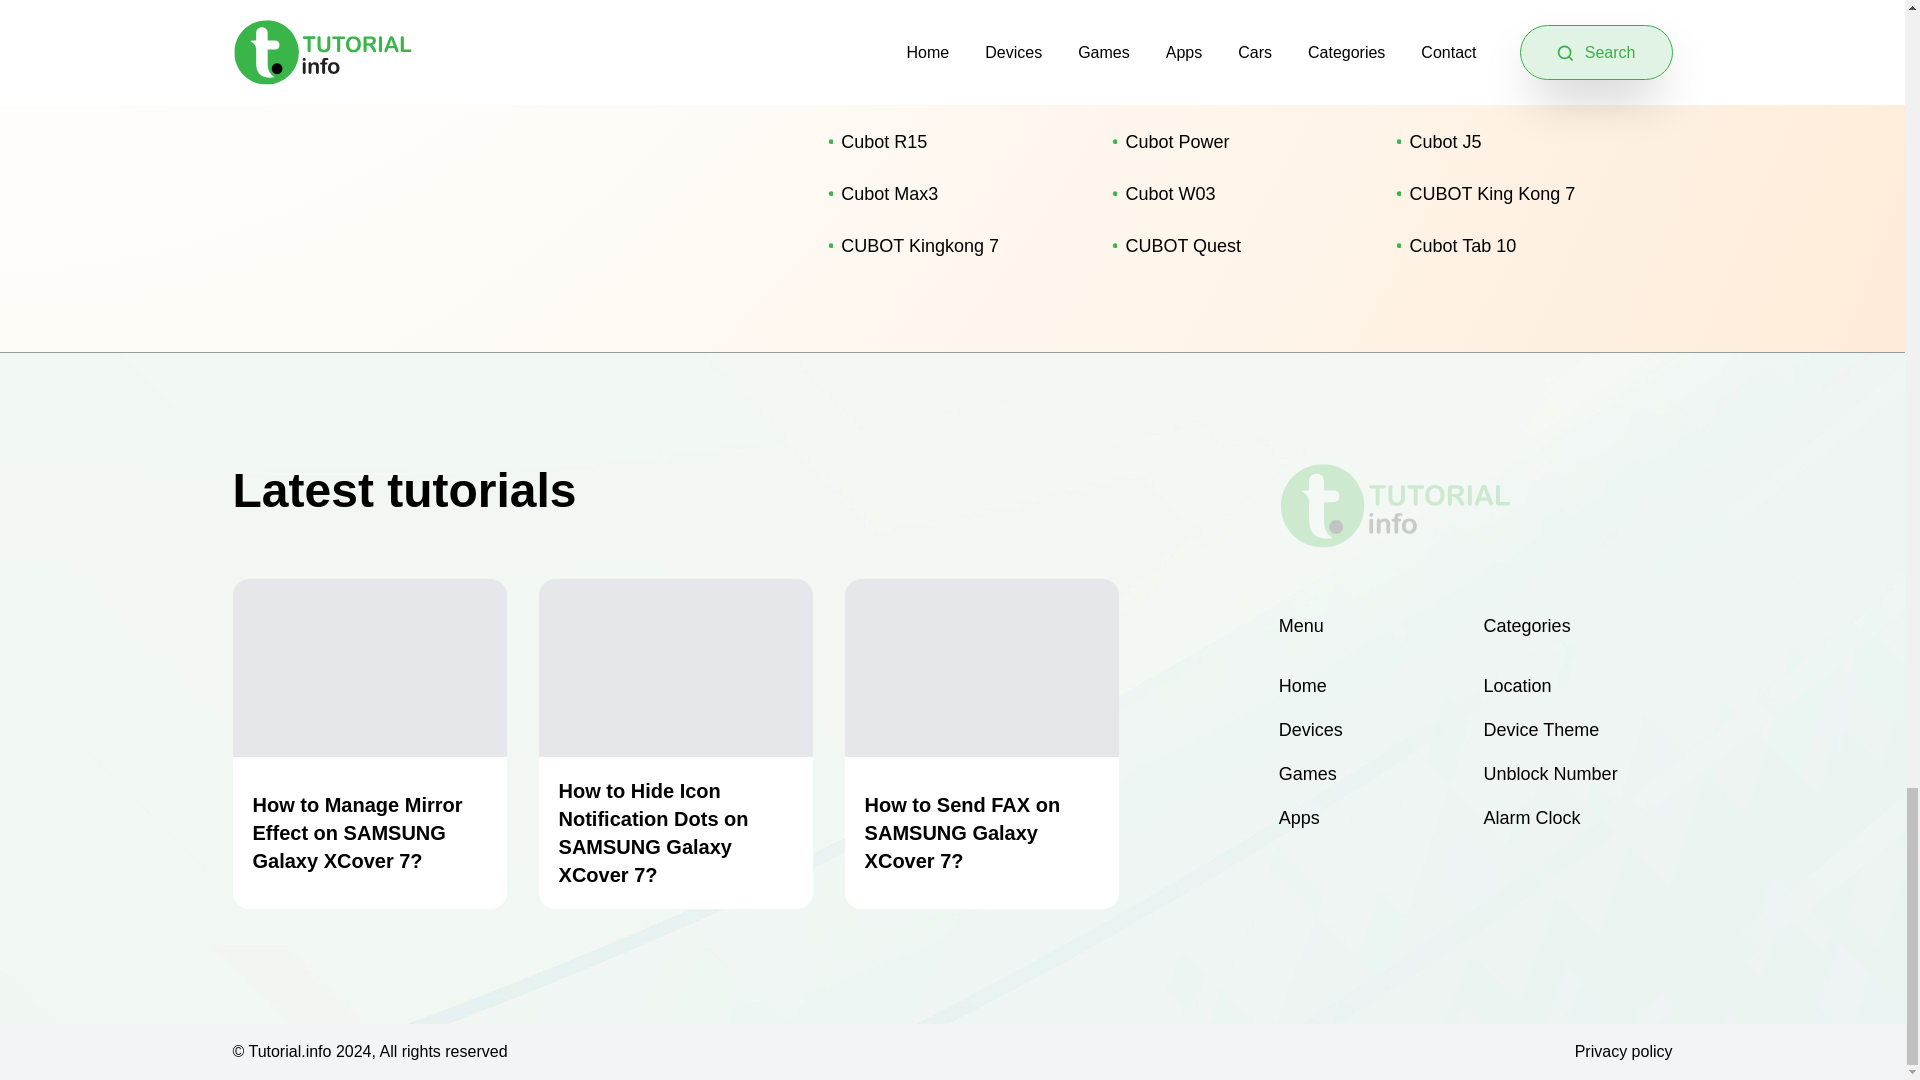  What do you see at coordinates (1238, 89) in the screenshot?
I see `Cubot P40` at bounding box center [1238, 89].